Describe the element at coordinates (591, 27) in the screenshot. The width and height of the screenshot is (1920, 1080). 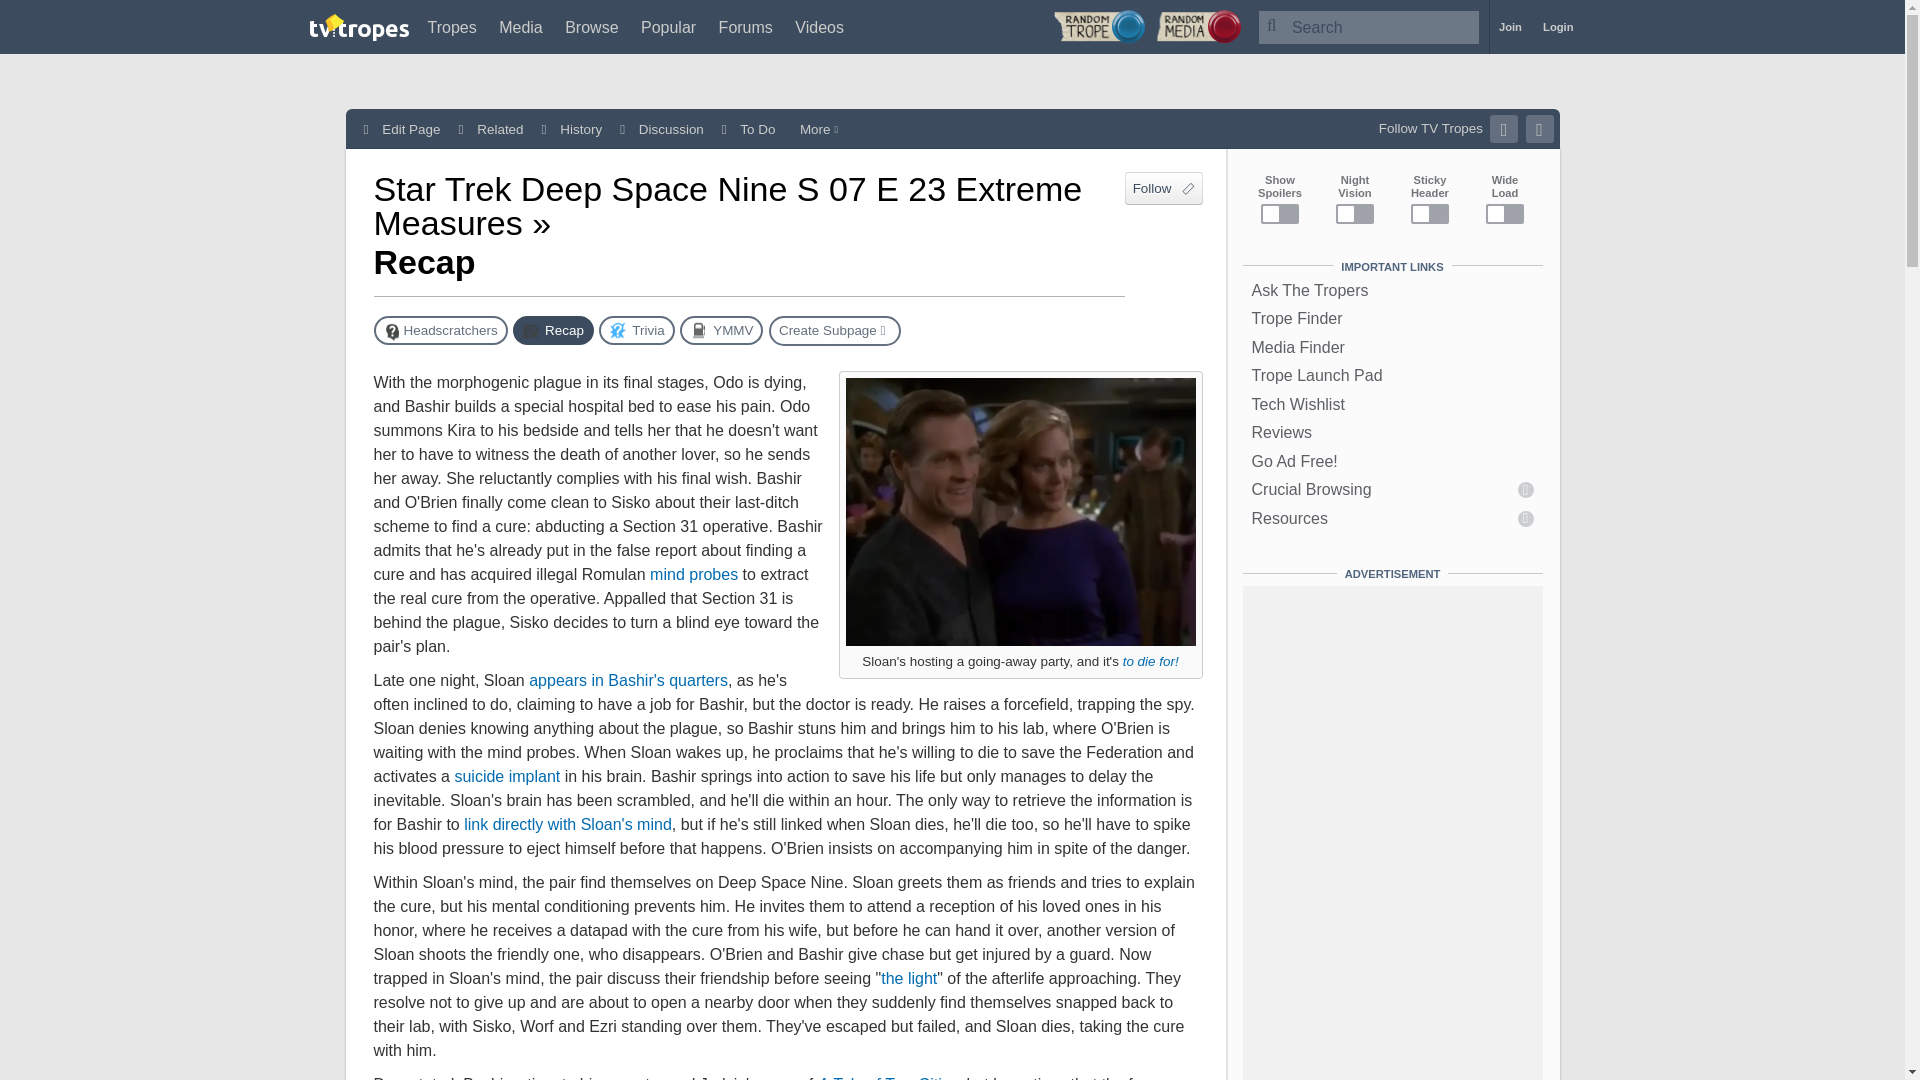
I see `Browse` at that location.